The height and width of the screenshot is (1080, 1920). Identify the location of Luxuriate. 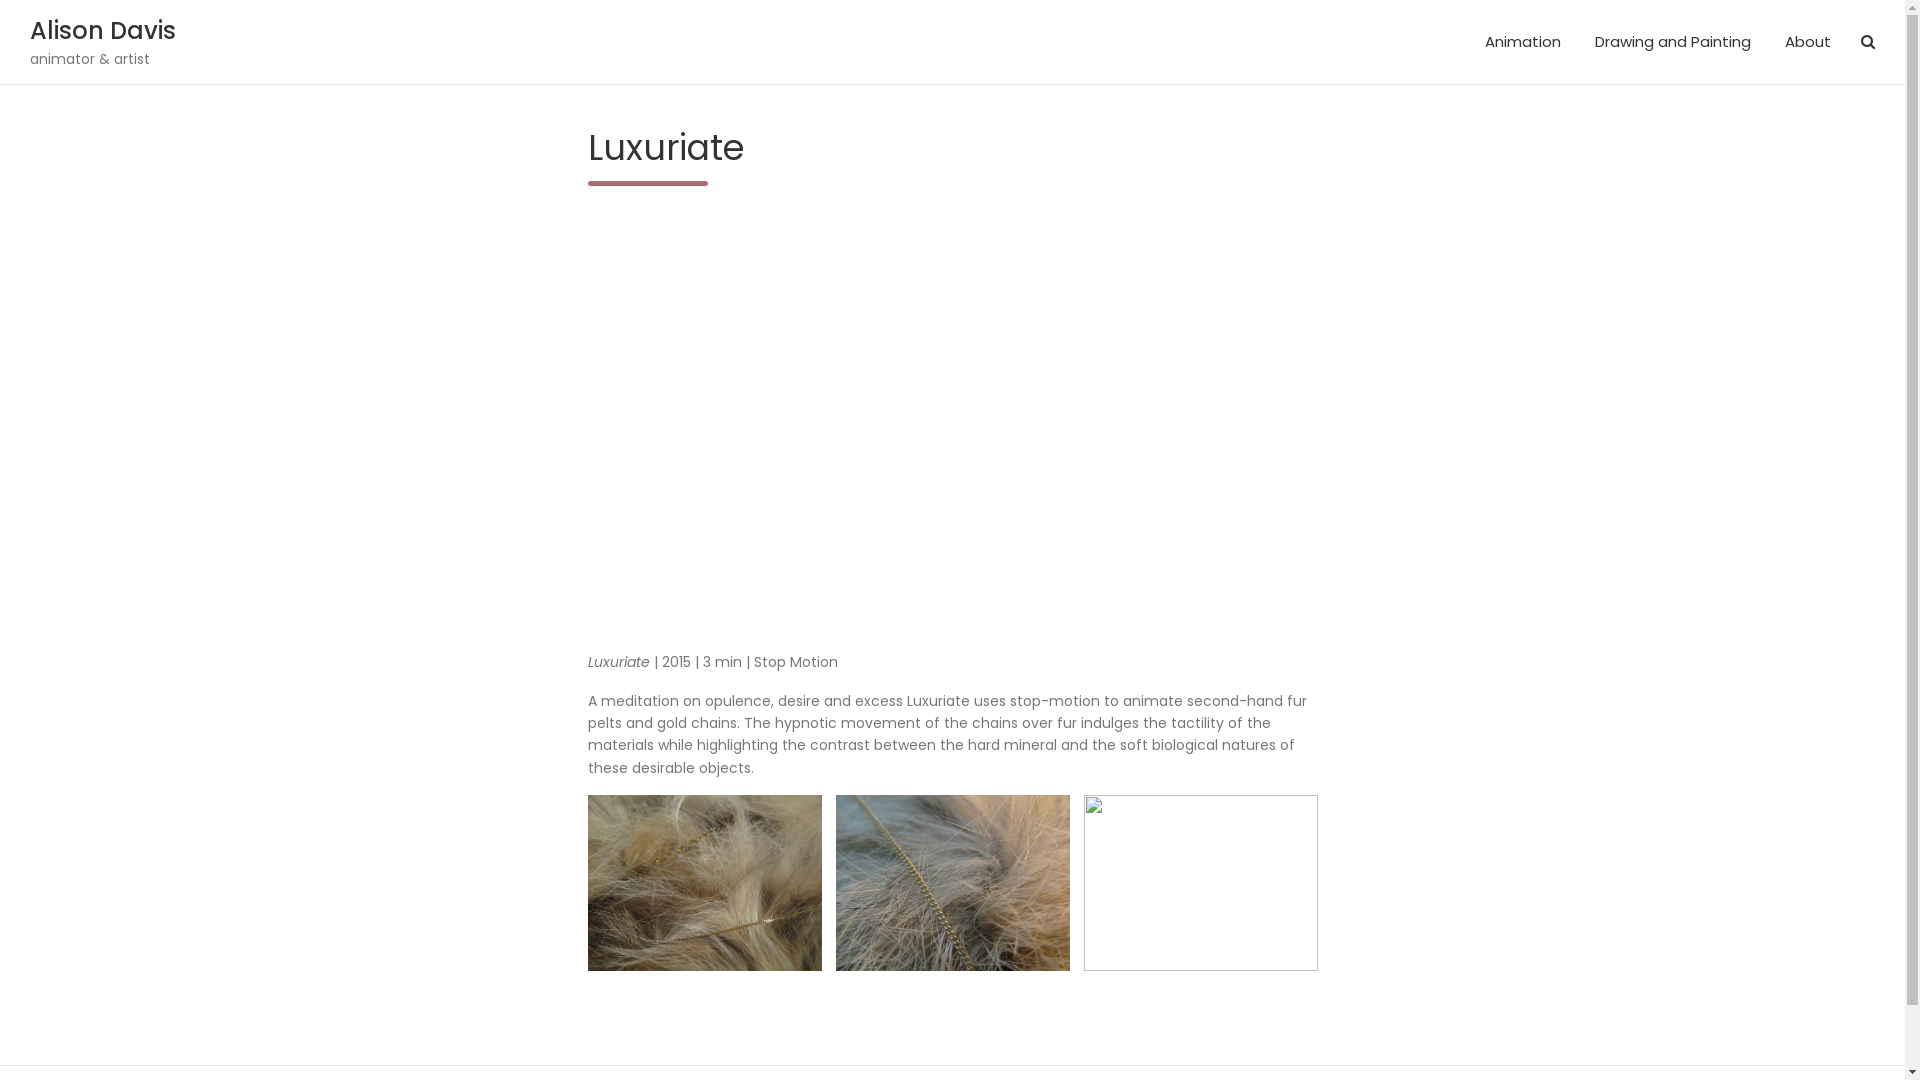
(953, 416).